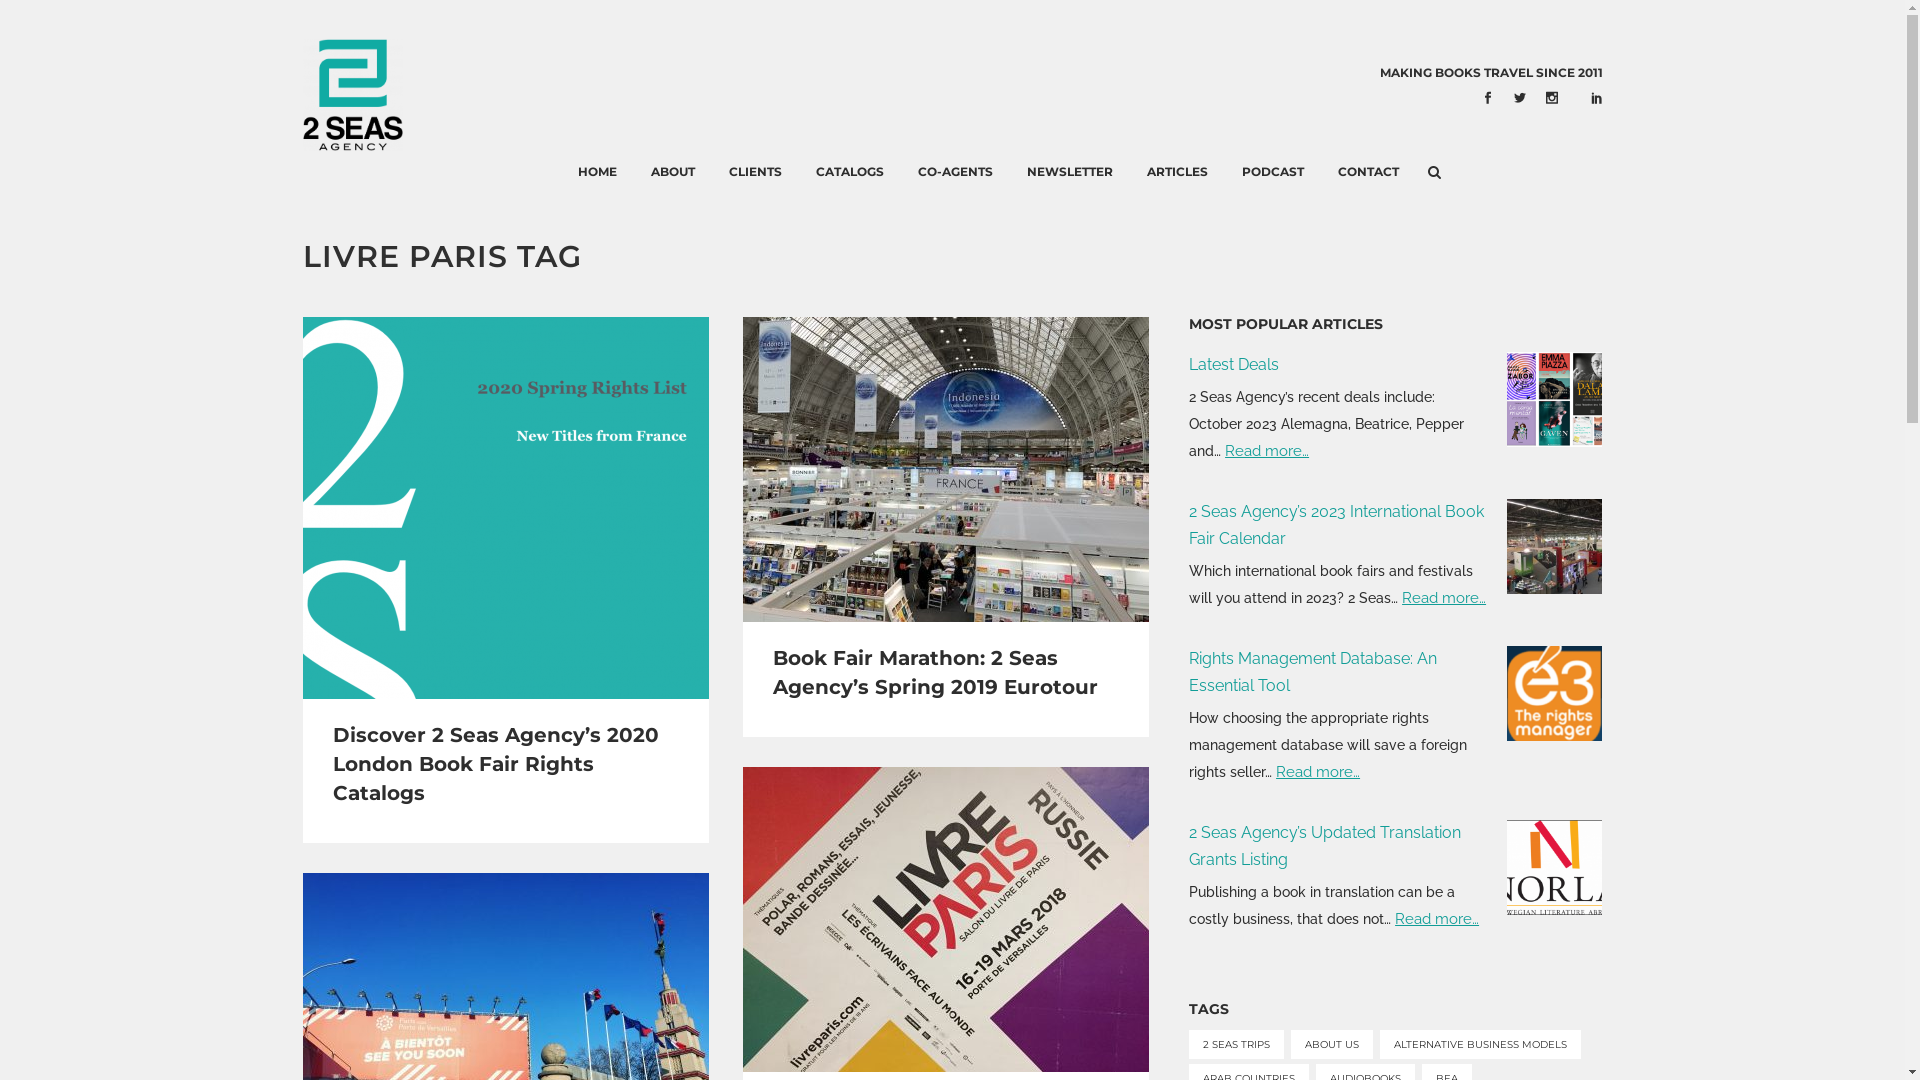  What do you see at coordinates (1273, 172) in the screenshot?
I see `PODCAST` at bounding box center [1273, 172].